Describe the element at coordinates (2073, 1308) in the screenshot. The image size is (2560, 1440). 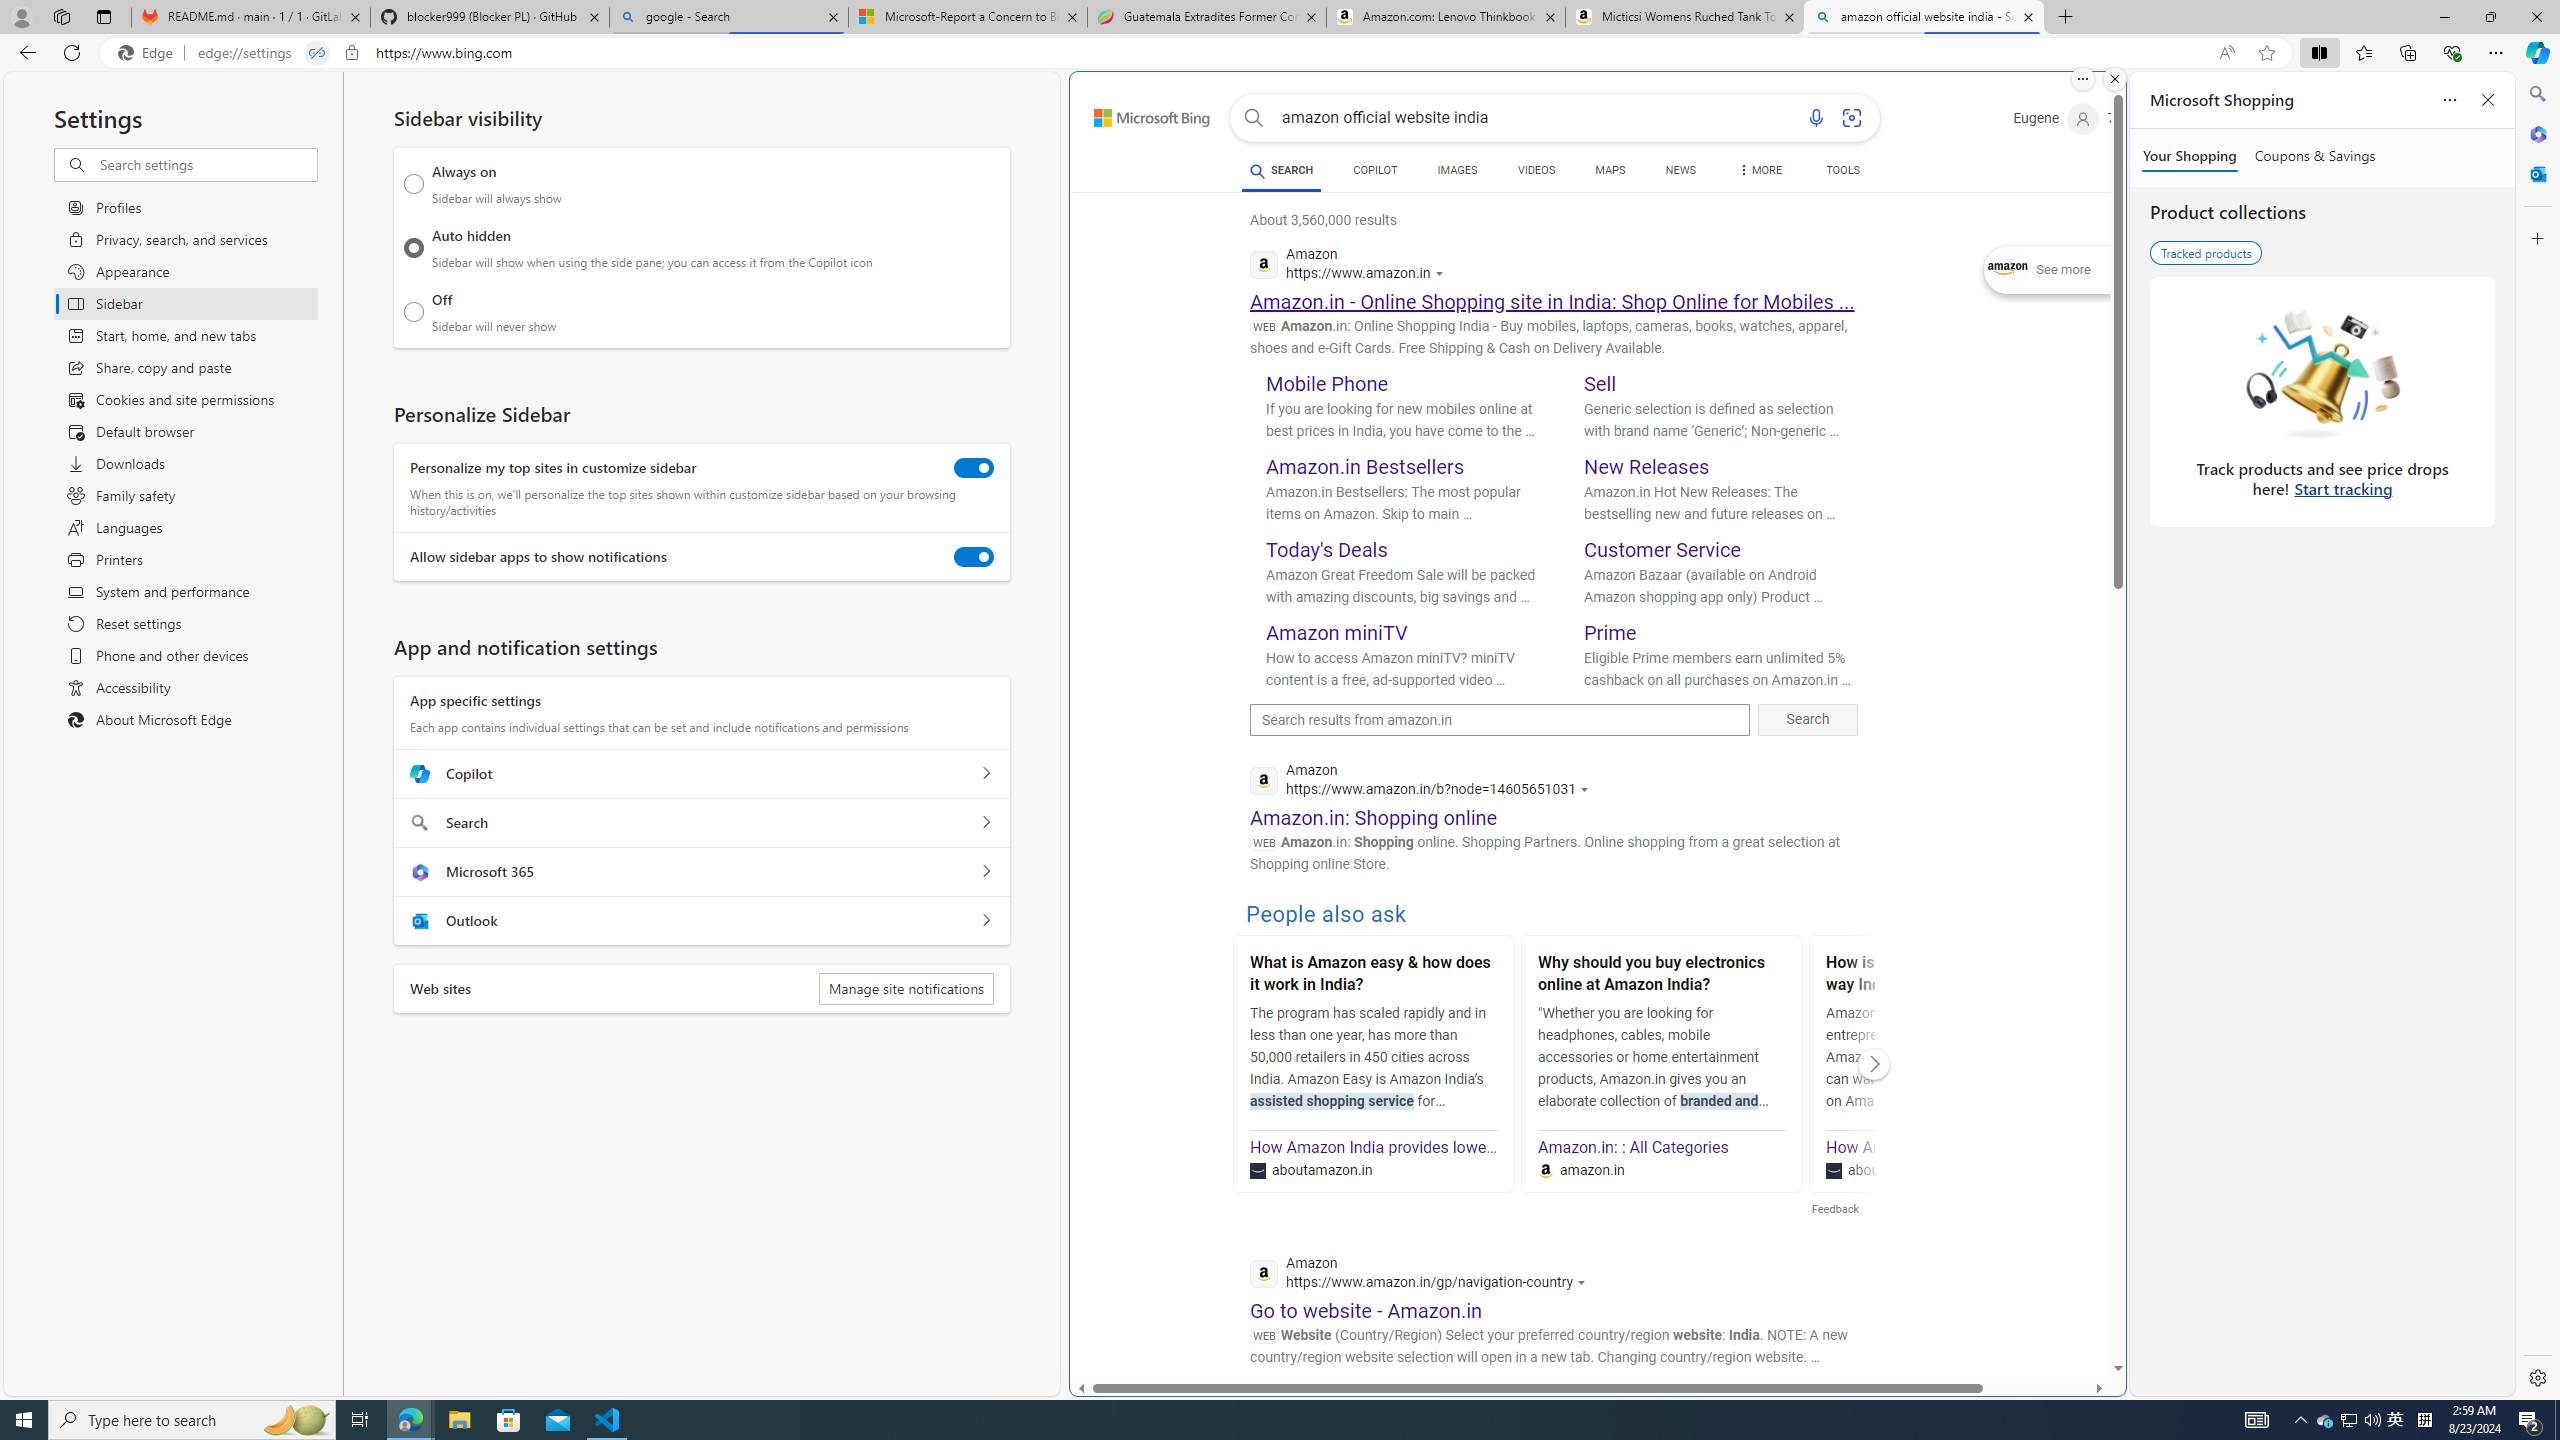
I see `Search more` at that location.